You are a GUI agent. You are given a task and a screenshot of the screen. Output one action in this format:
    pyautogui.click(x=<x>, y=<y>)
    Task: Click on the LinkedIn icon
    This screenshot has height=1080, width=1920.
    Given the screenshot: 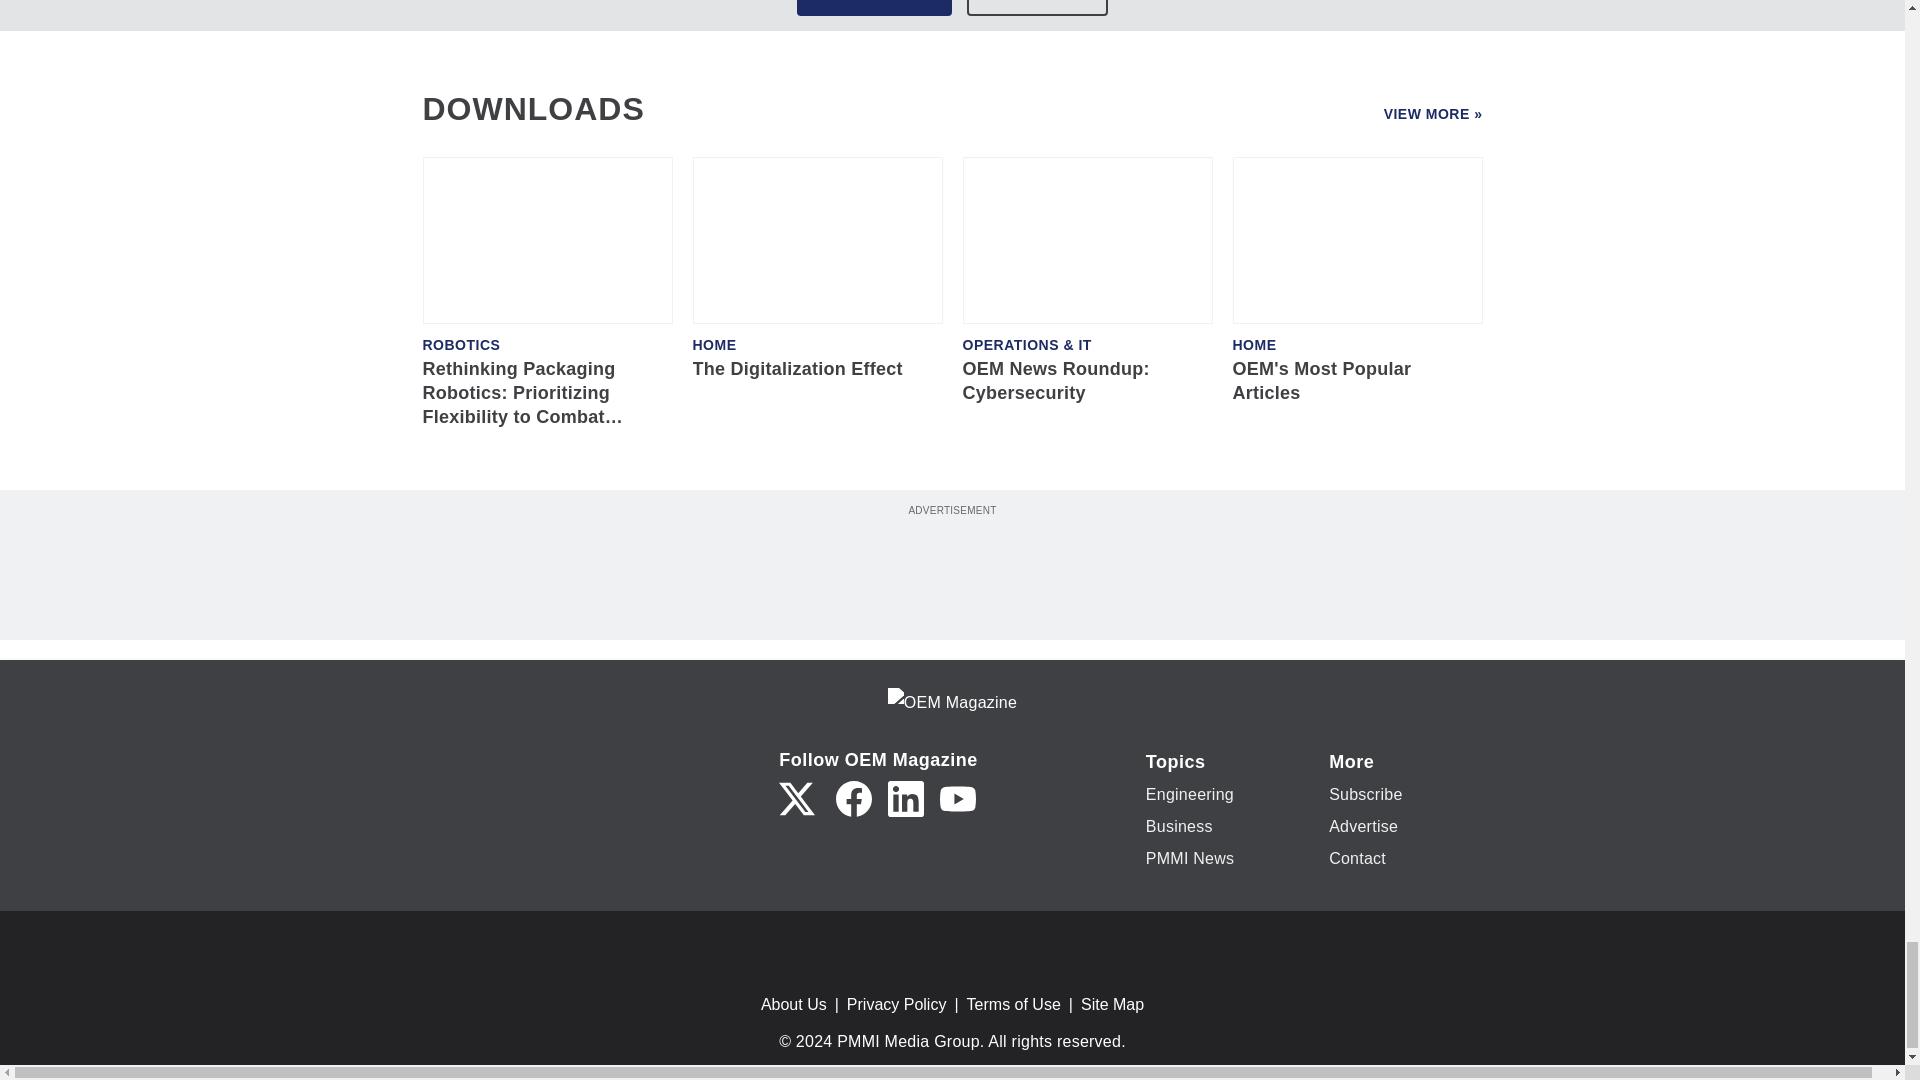 What is the action you would take?
    pyautogui.click(x=905, y=798)
    